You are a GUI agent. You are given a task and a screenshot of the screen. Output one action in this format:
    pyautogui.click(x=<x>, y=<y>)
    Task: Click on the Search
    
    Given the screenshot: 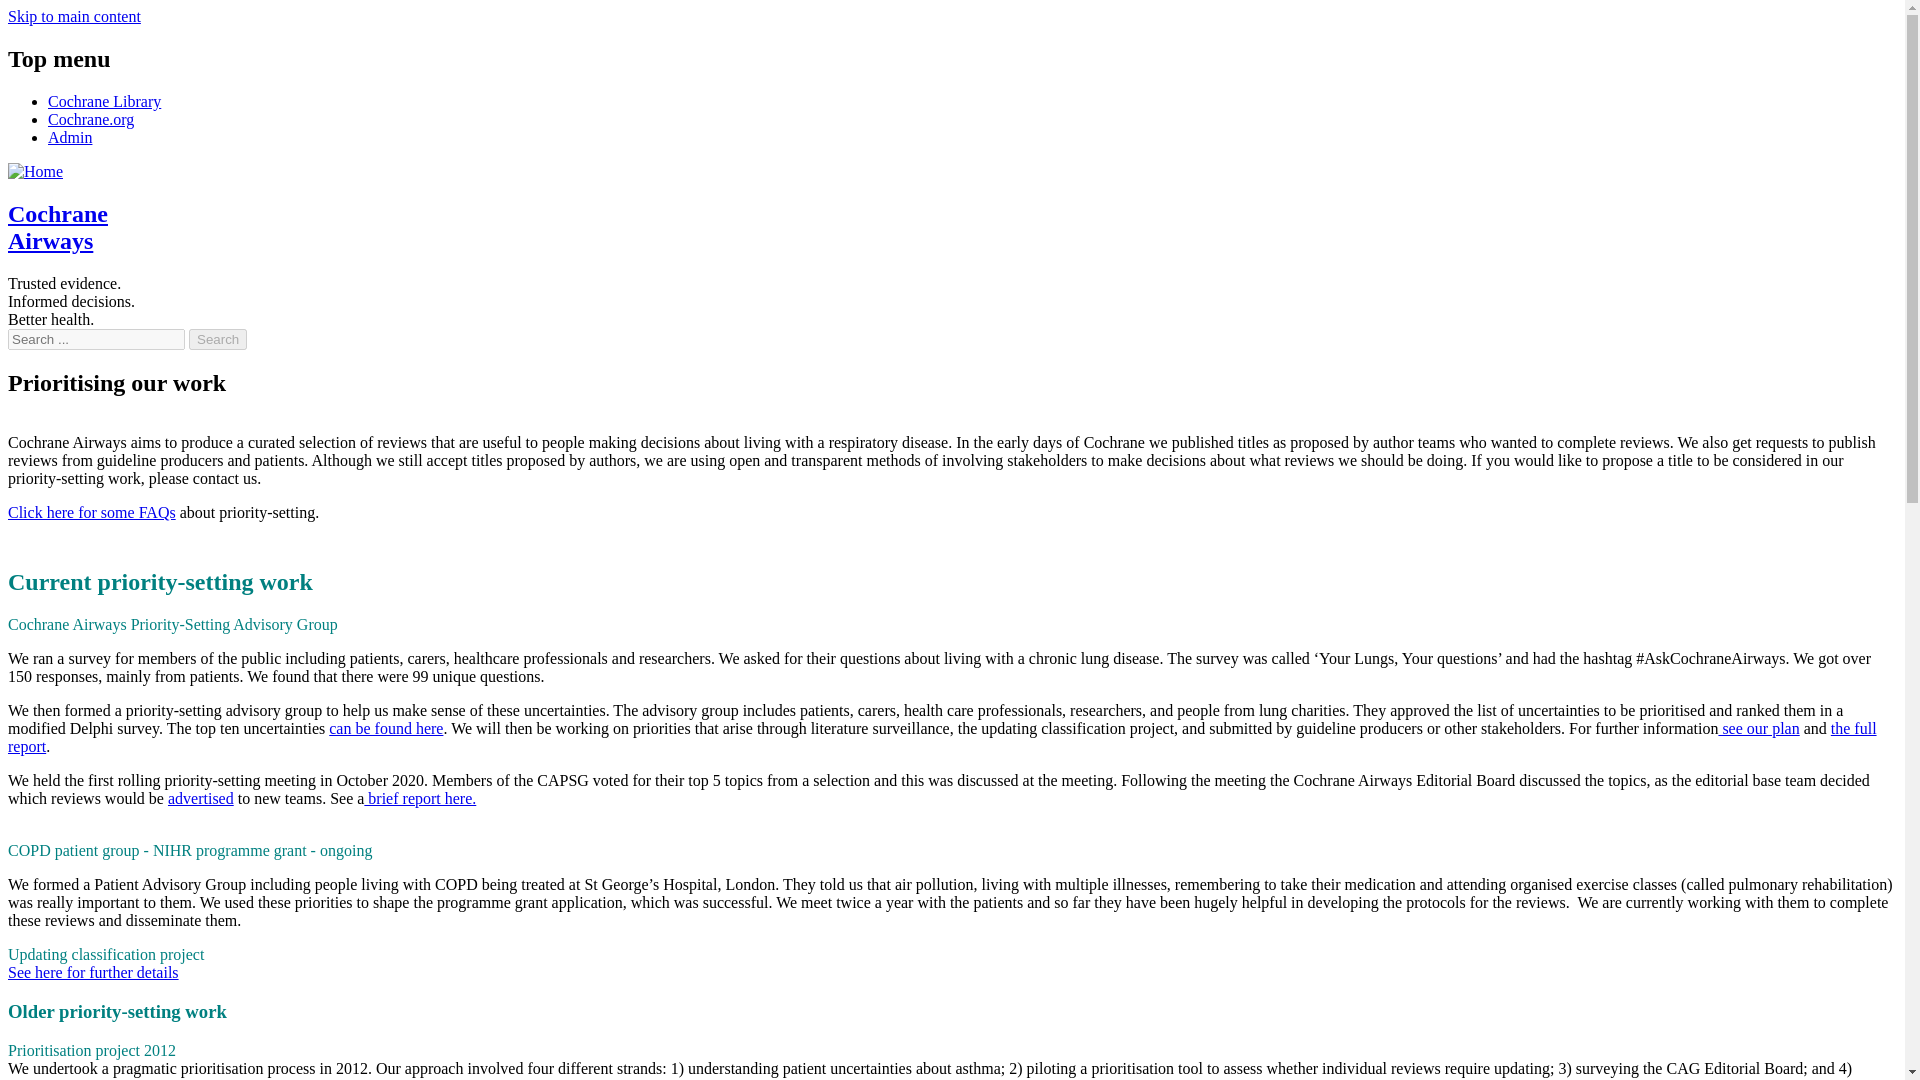 What is the action you would take?
    pyautogui.click(x=218, y=339)
    